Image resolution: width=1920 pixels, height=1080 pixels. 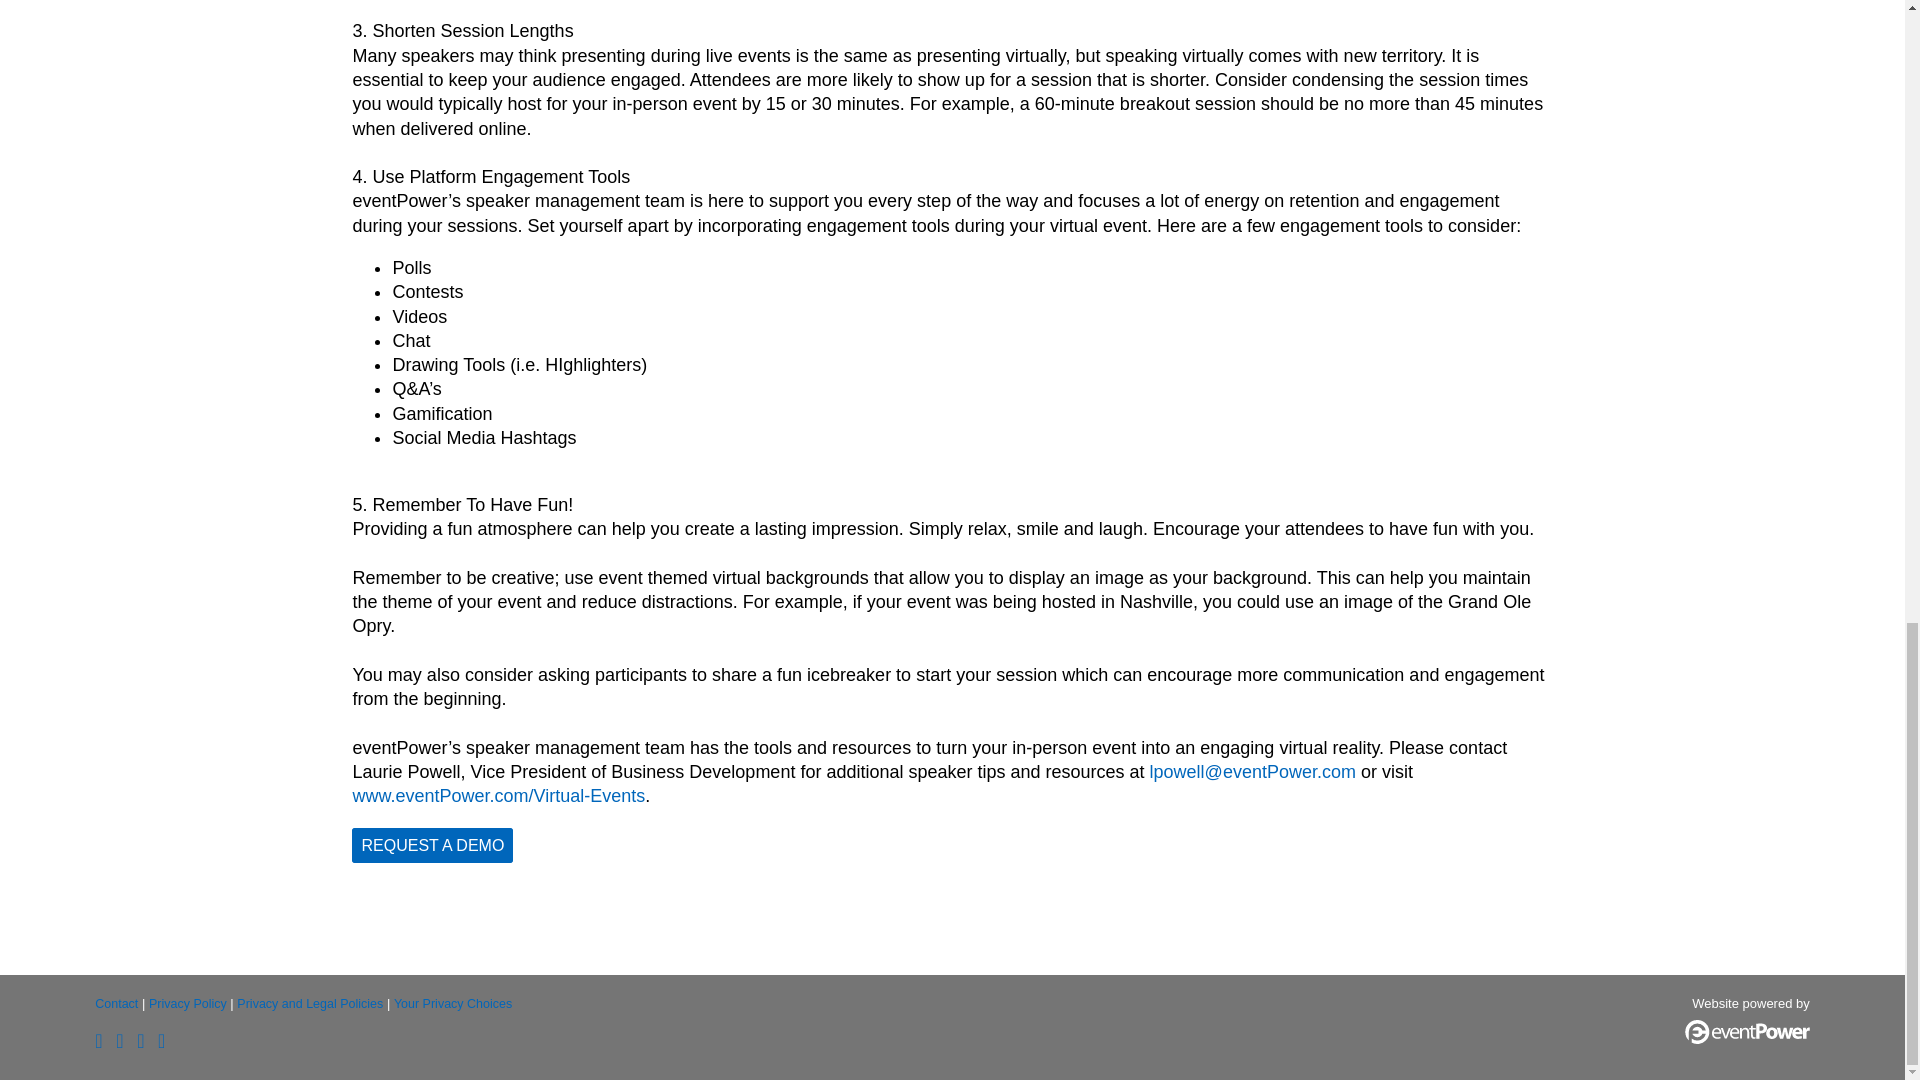 I want to click on Contact, so click(x=116, y=1003).